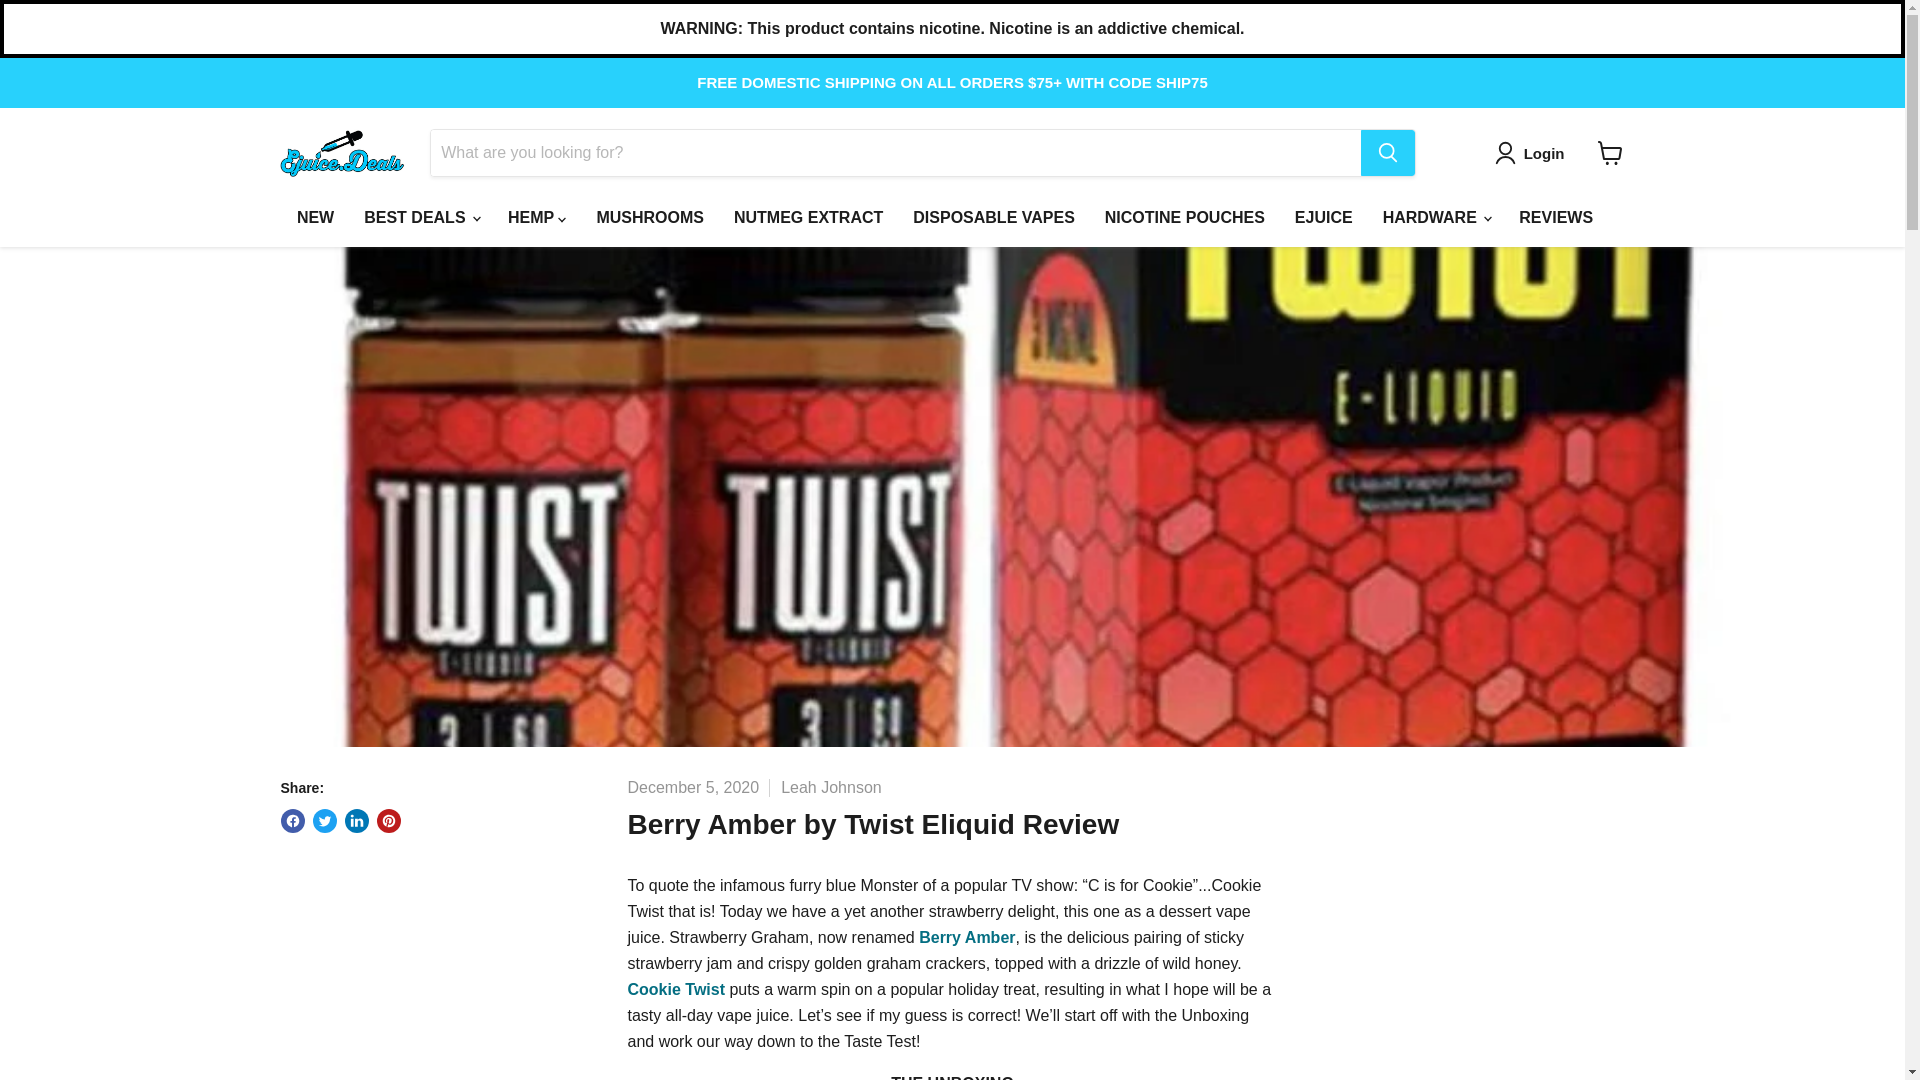 The image size is (1920, 1080). Describe the element at coordinates (1610, 152) in the screenshot. I see `View cart` at that location.